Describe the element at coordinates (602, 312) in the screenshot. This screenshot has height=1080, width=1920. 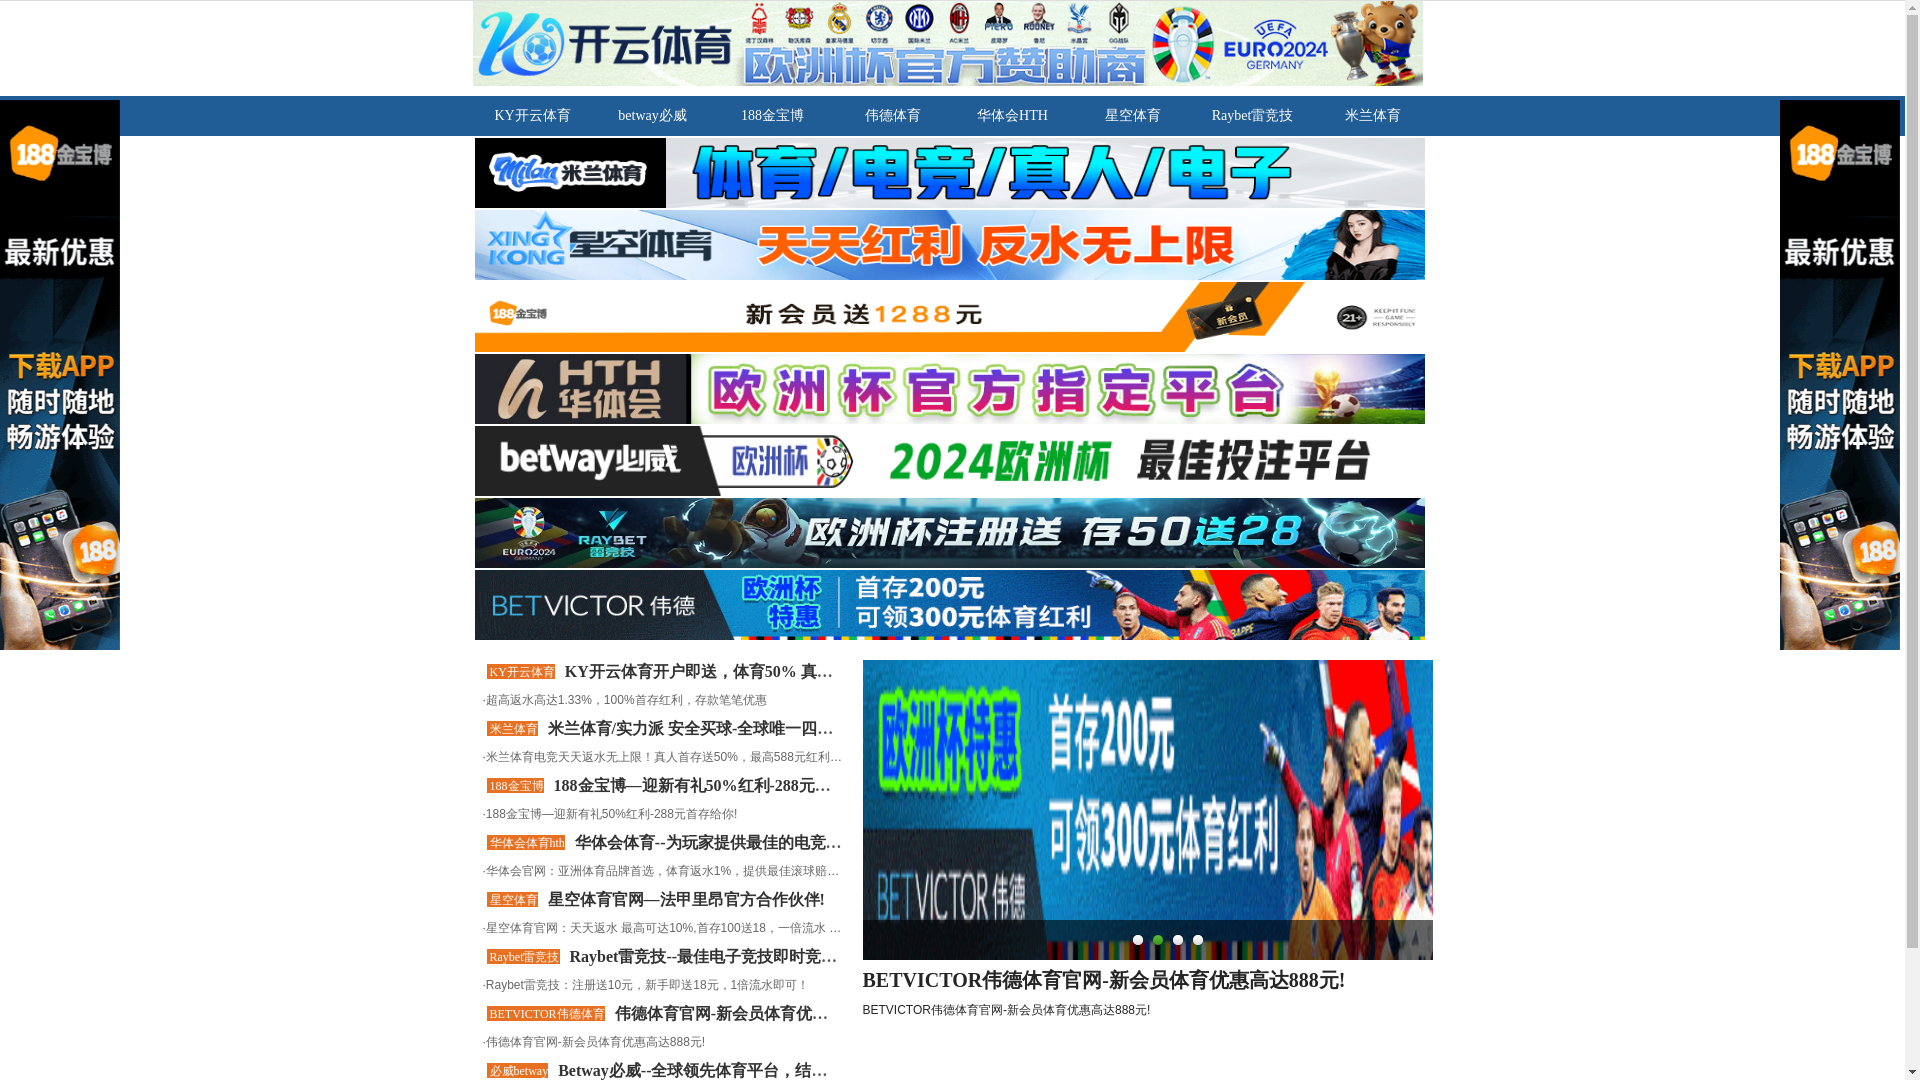
I see `Resend the verification email` at that location.